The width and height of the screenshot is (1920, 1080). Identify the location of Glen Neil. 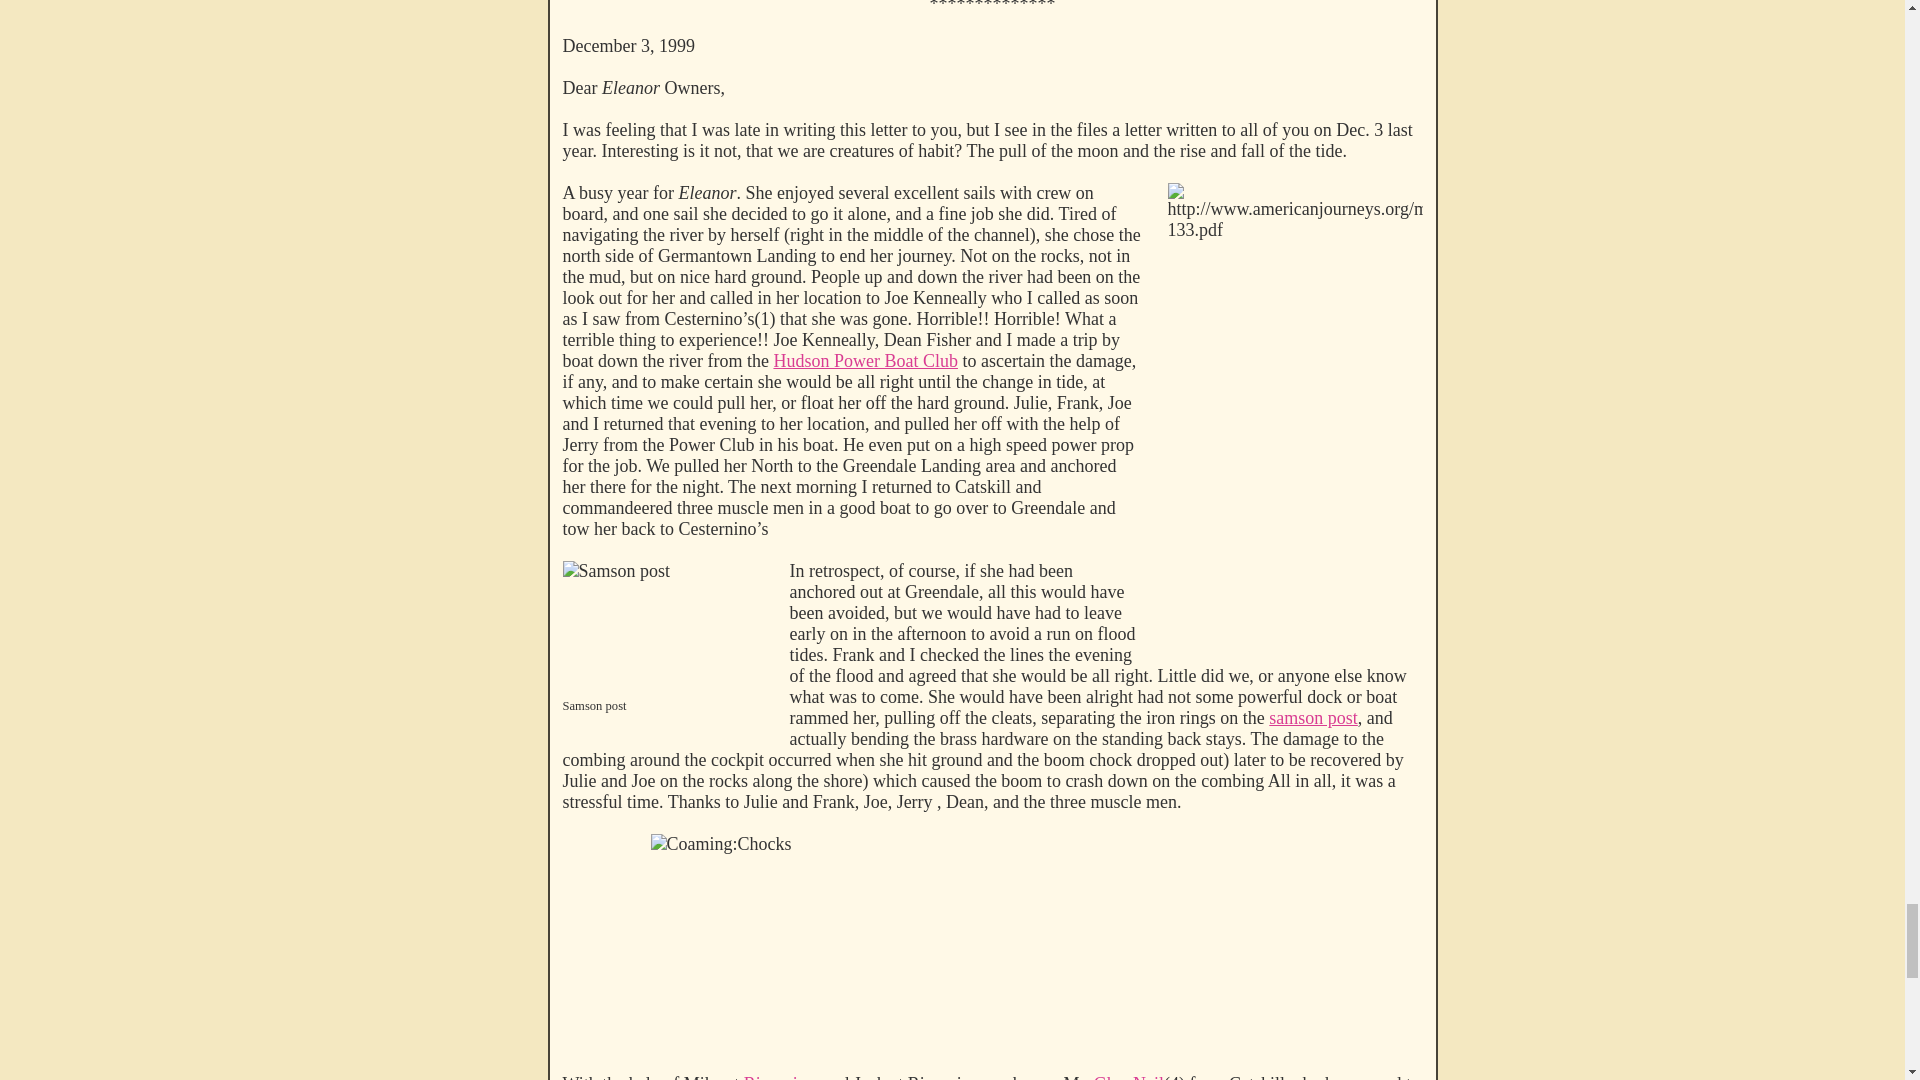
(1128, 1076).